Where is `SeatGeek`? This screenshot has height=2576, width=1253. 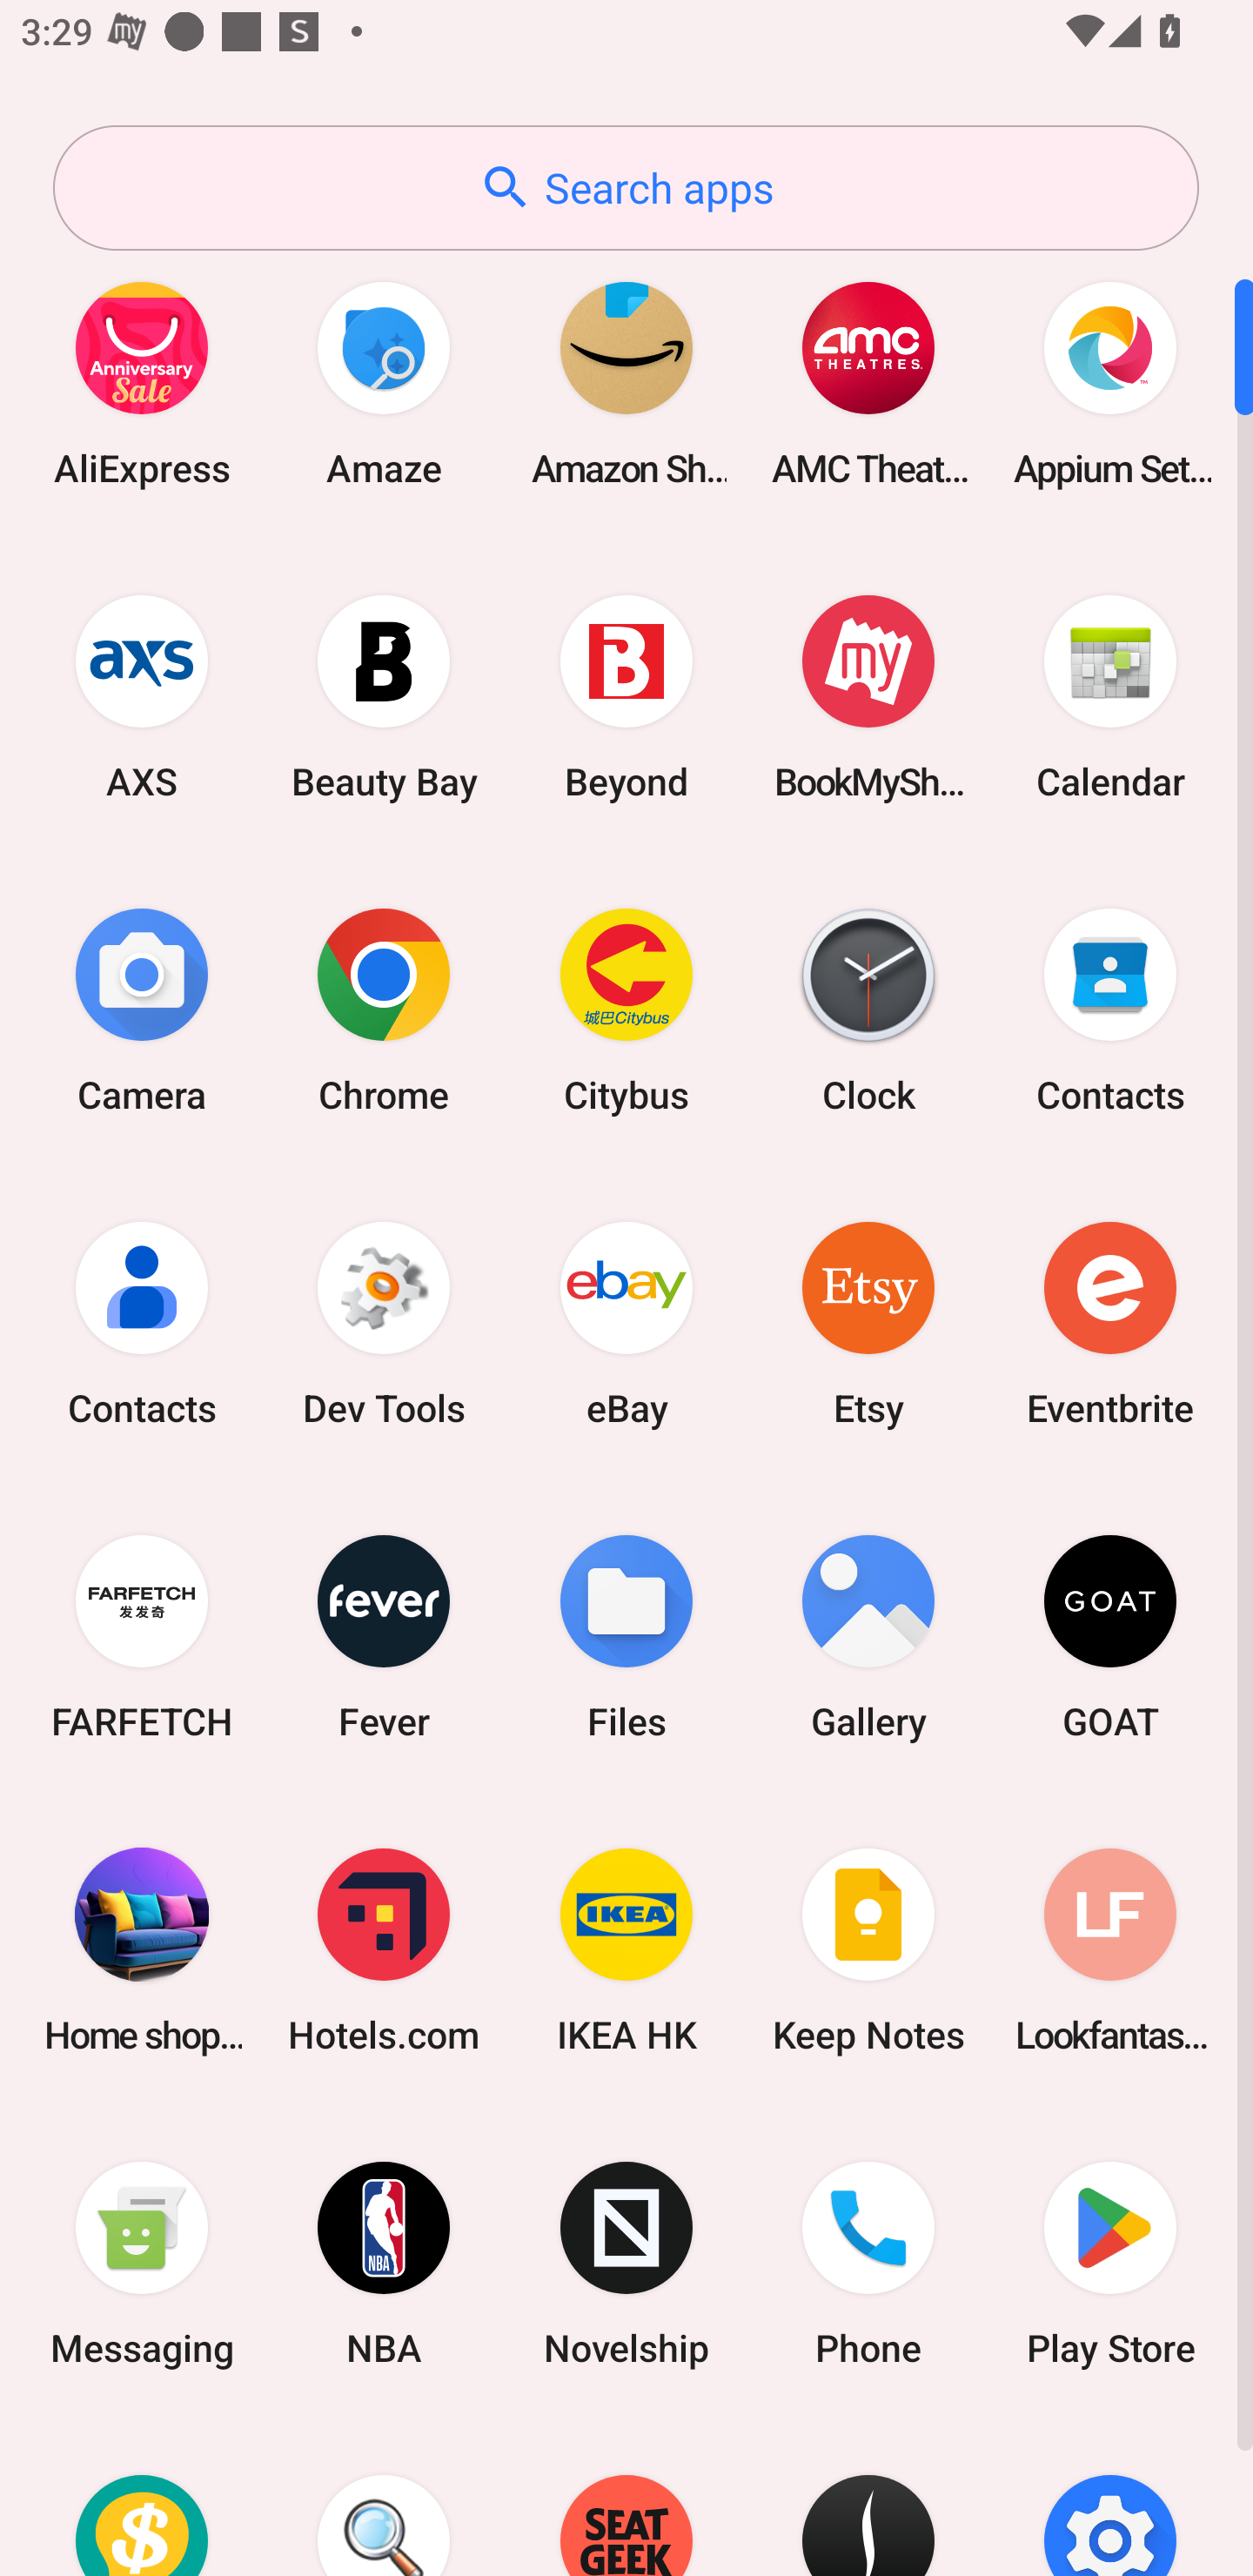 SeatGeek is located at coordinates (626, 2499).